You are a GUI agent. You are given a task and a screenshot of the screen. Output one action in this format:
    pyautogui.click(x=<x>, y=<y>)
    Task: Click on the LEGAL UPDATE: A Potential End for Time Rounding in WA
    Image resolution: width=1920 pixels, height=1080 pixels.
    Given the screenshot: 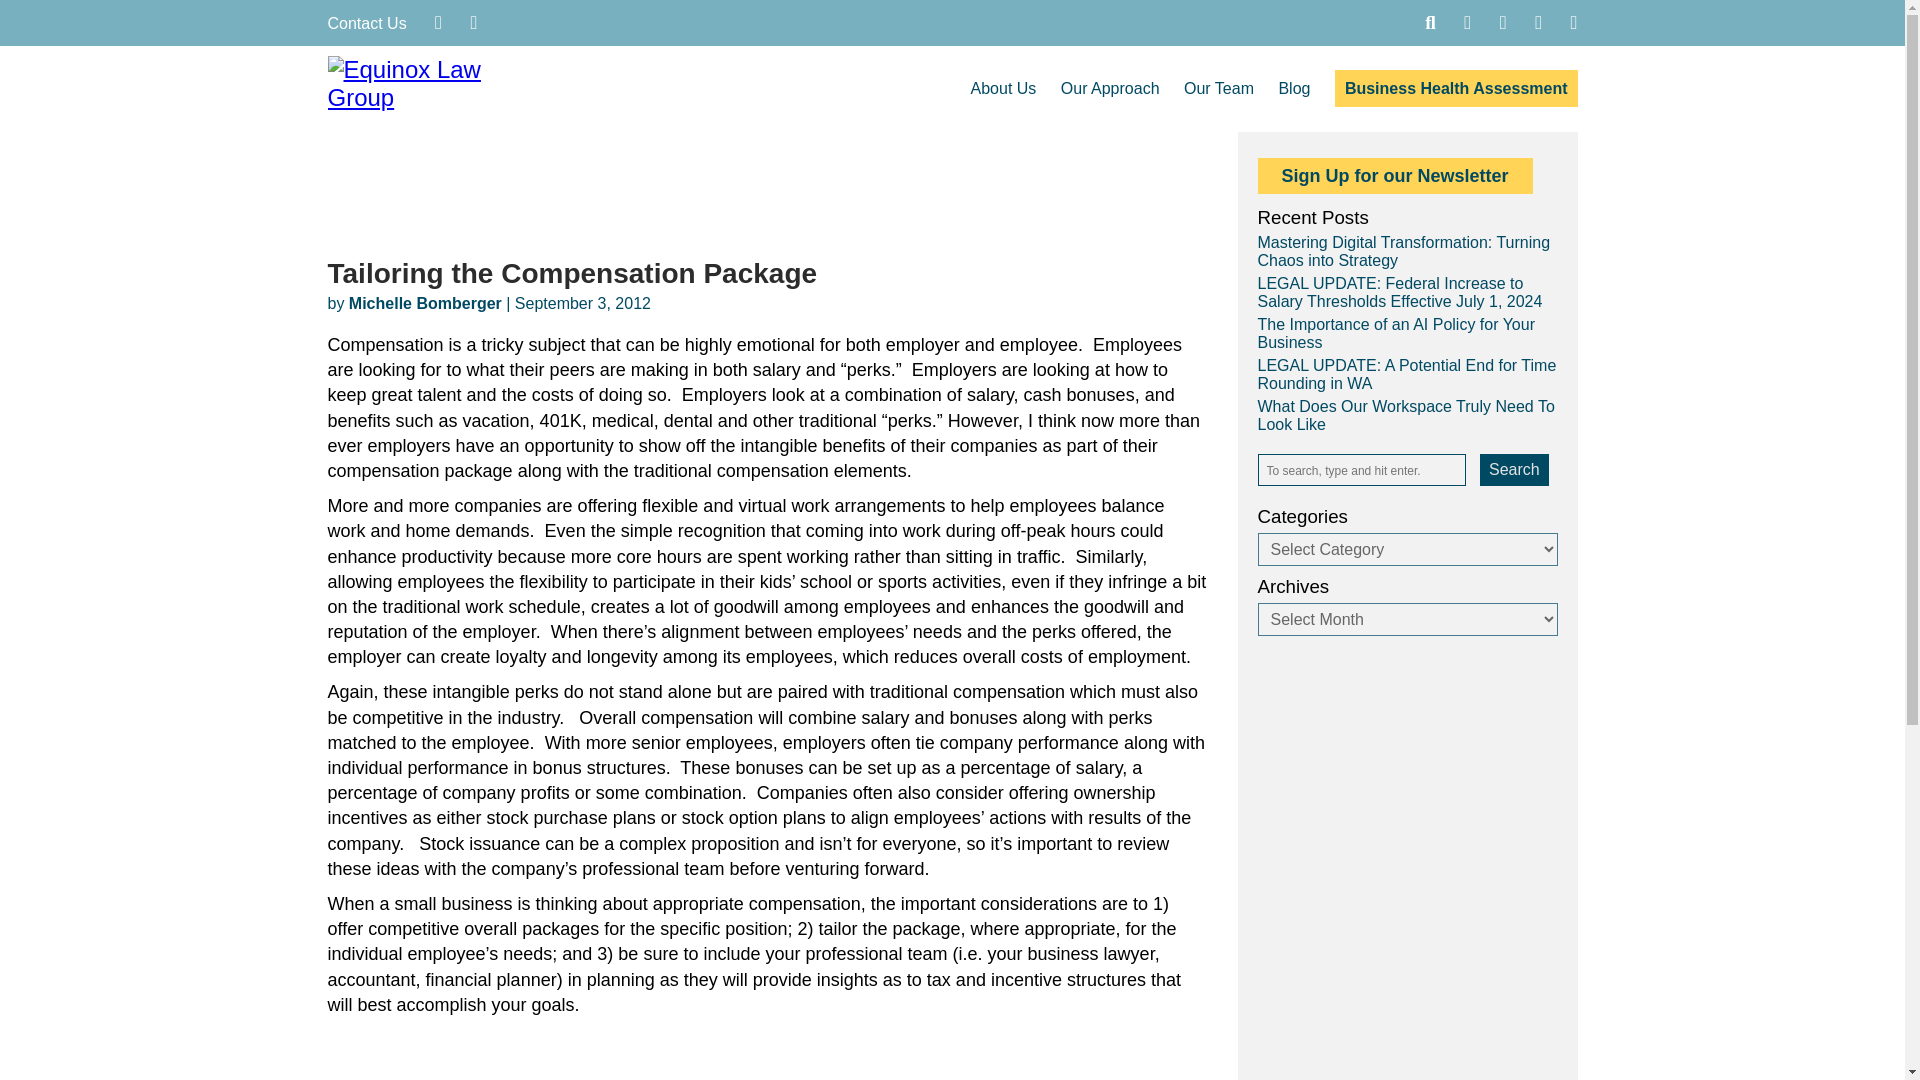 What is the action you would take?
    pyautogui.click(x=1407, y=374)
    